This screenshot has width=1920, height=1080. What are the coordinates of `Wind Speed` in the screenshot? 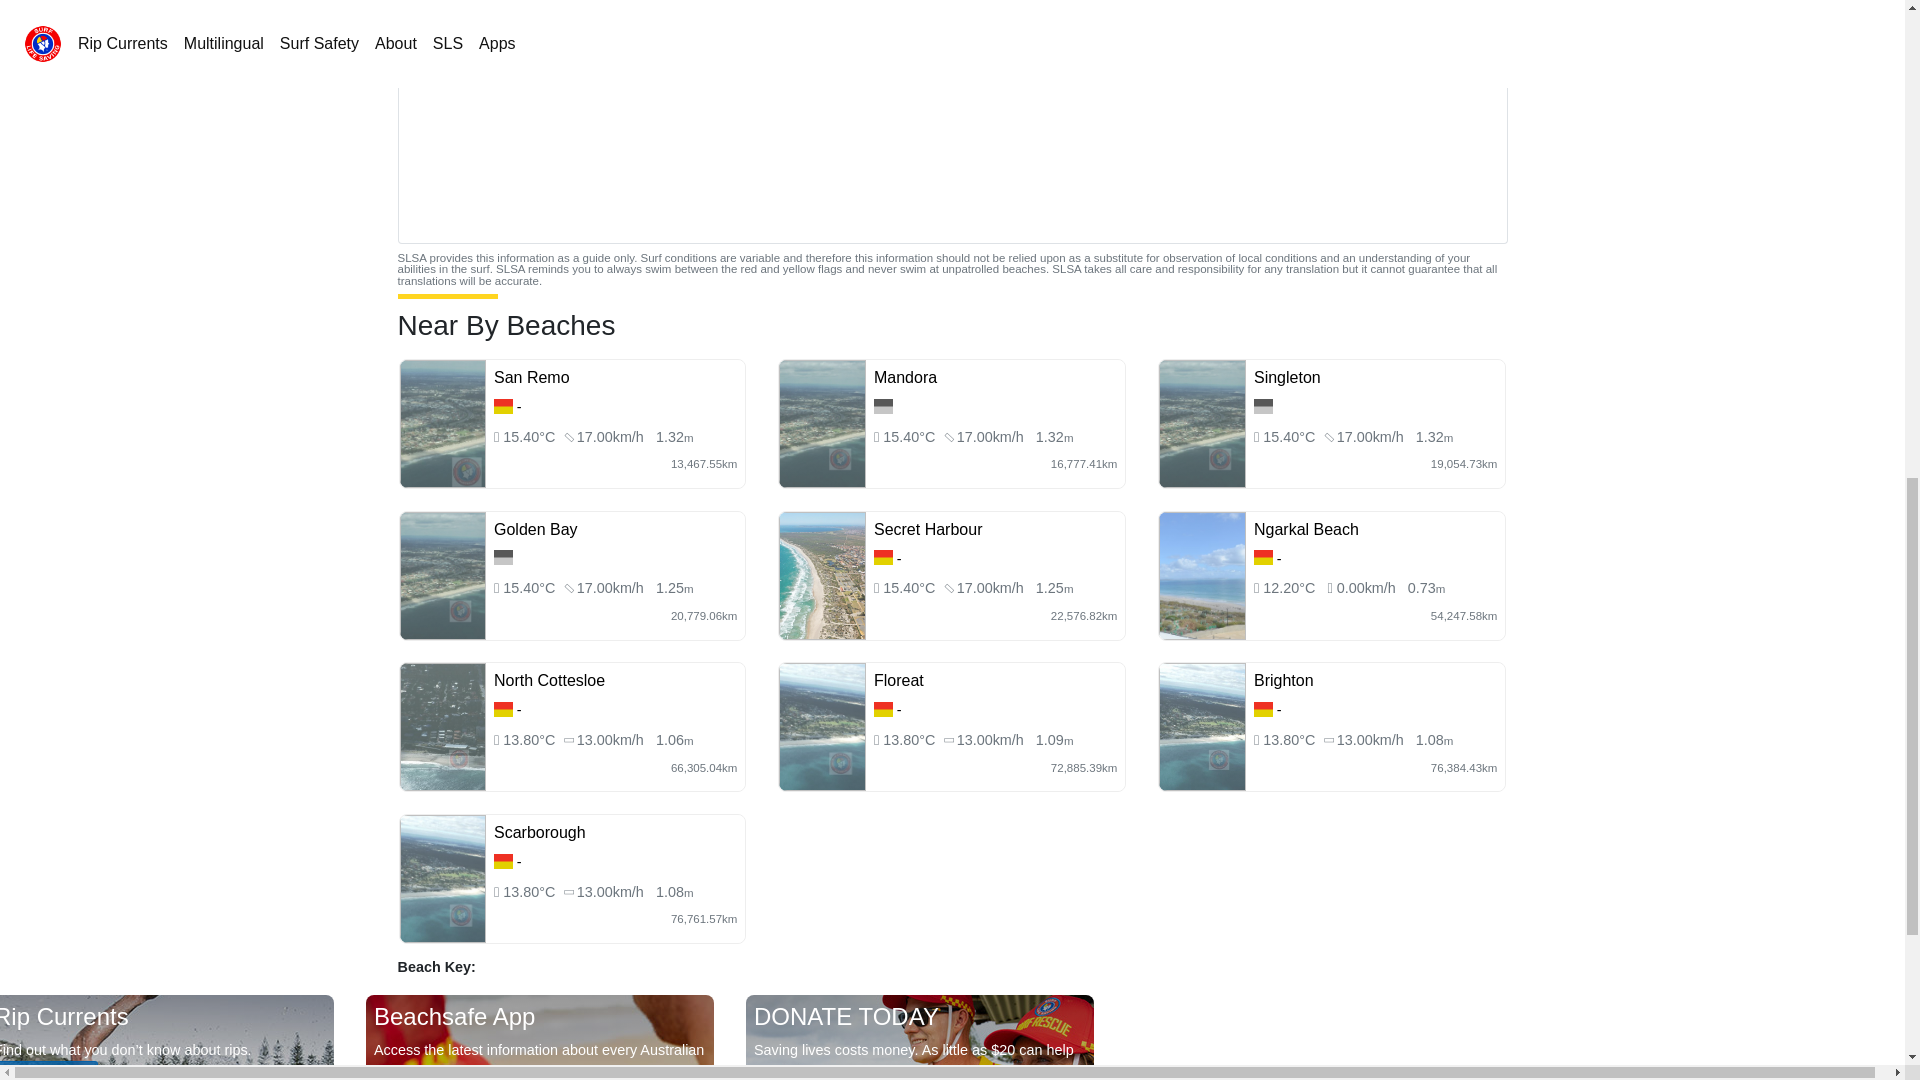 It's located at (610, 588).